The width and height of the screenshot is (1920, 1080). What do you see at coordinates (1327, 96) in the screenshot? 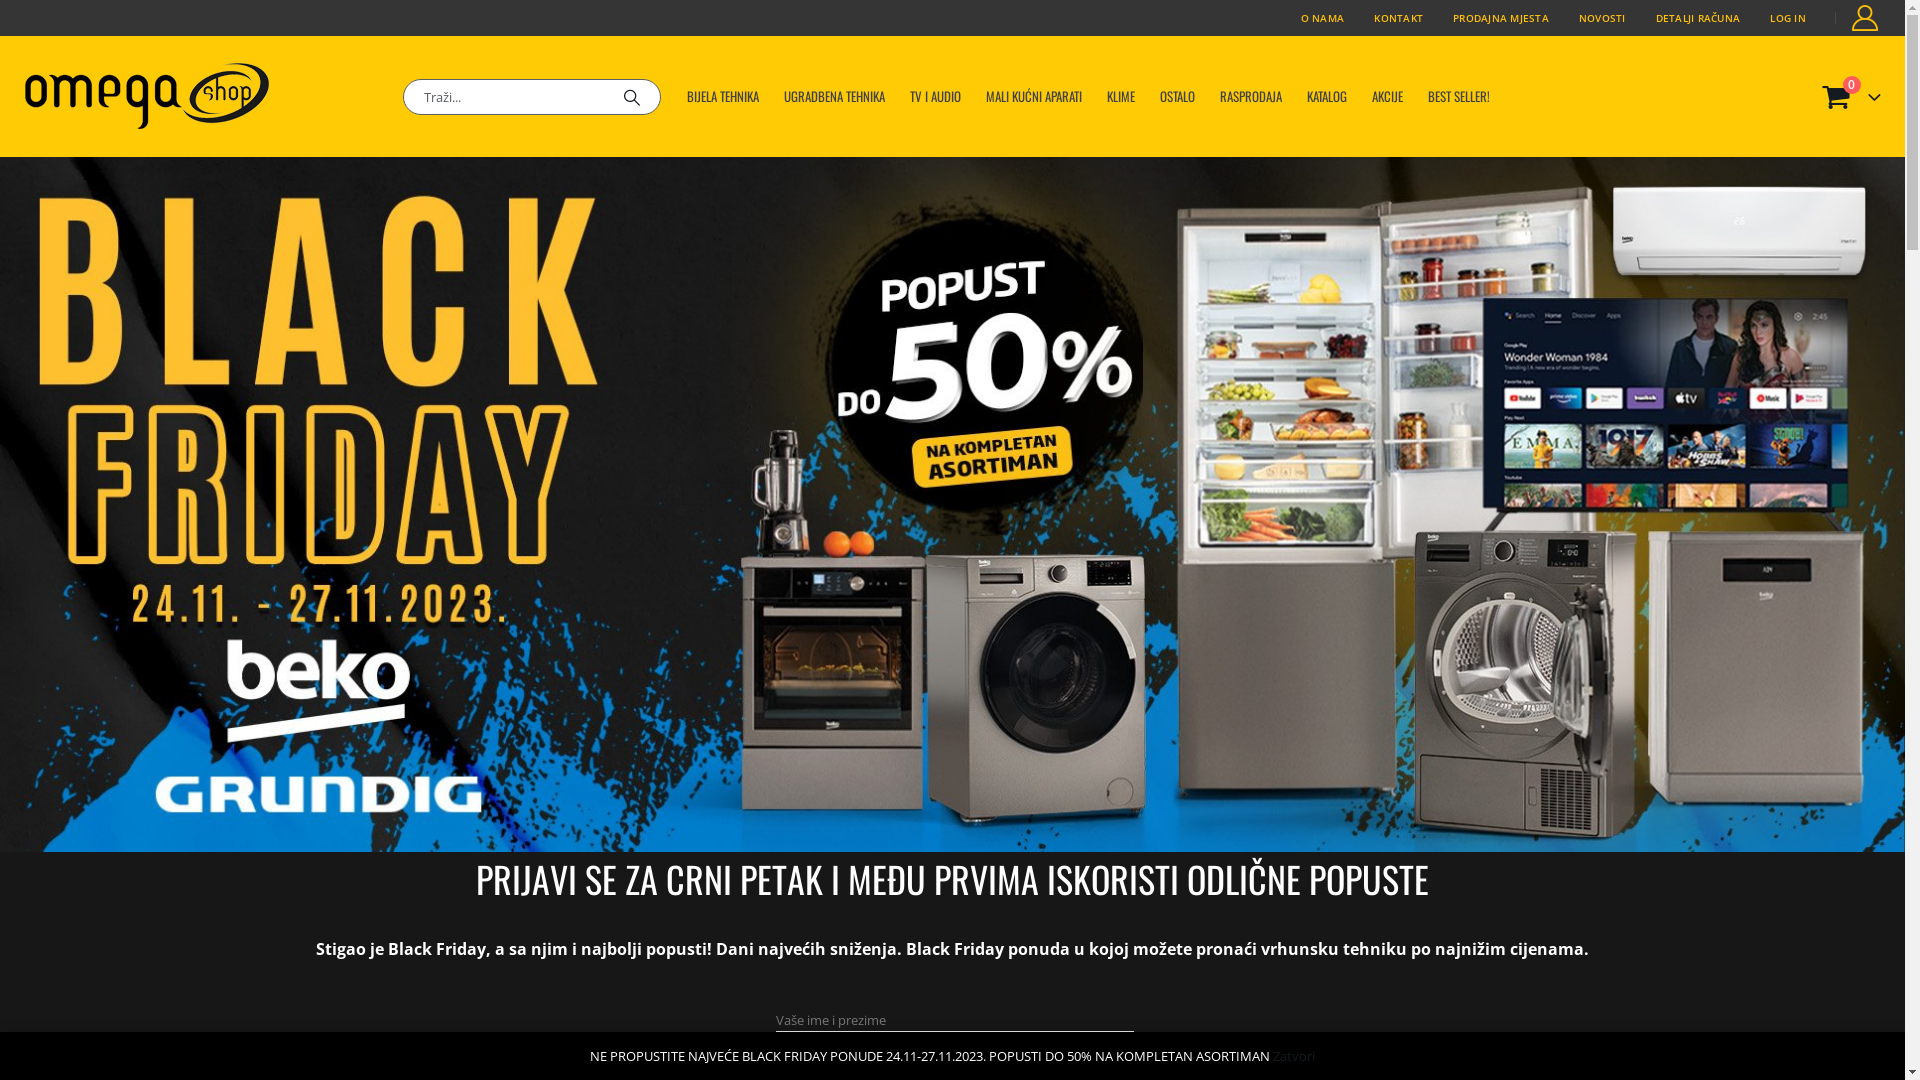
I see `KATALOG` at bounding box center [1327, 96].